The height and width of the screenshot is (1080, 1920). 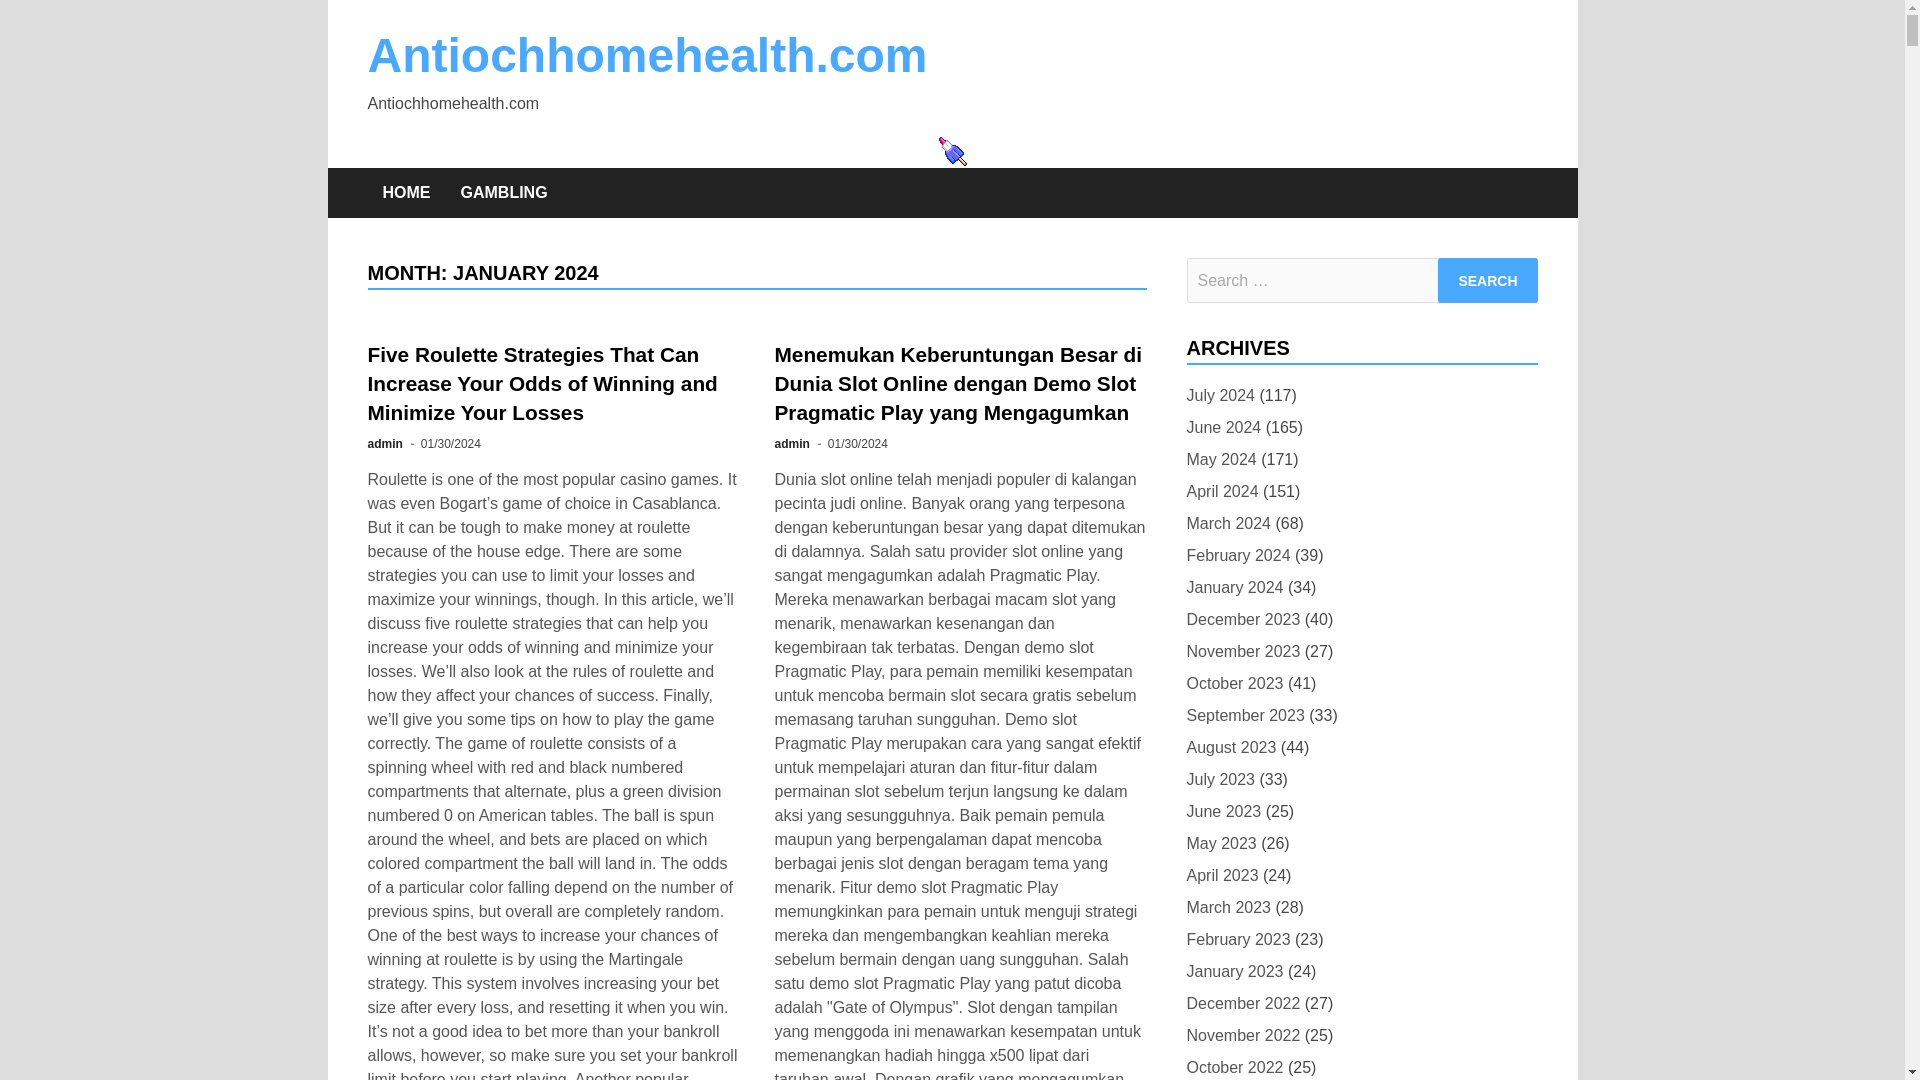 What do you see at coordinates (1488, 280) in the screenshot?
I see `Search` at bounding box center [1488, 280].